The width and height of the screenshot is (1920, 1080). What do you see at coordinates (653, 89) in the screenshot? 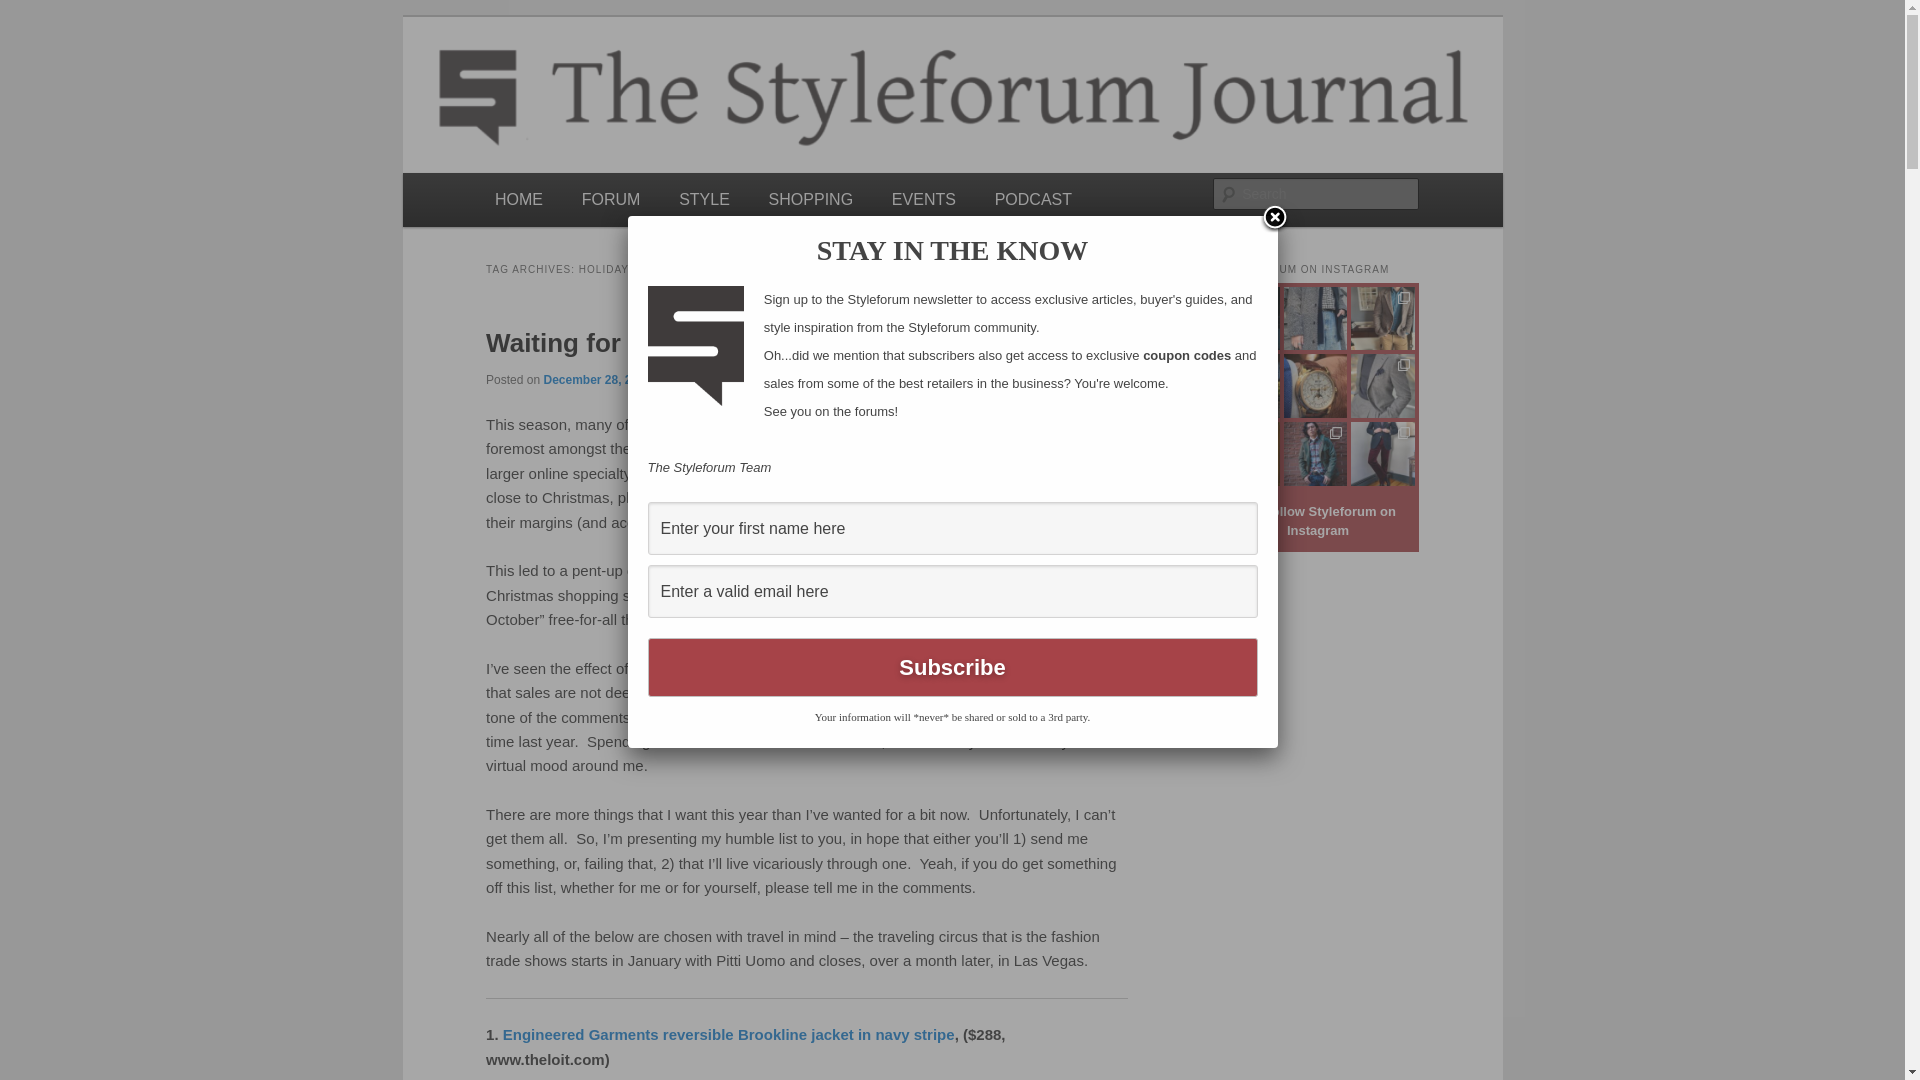
I see `The Styleforum Journal` at bounding box center [653, 89].